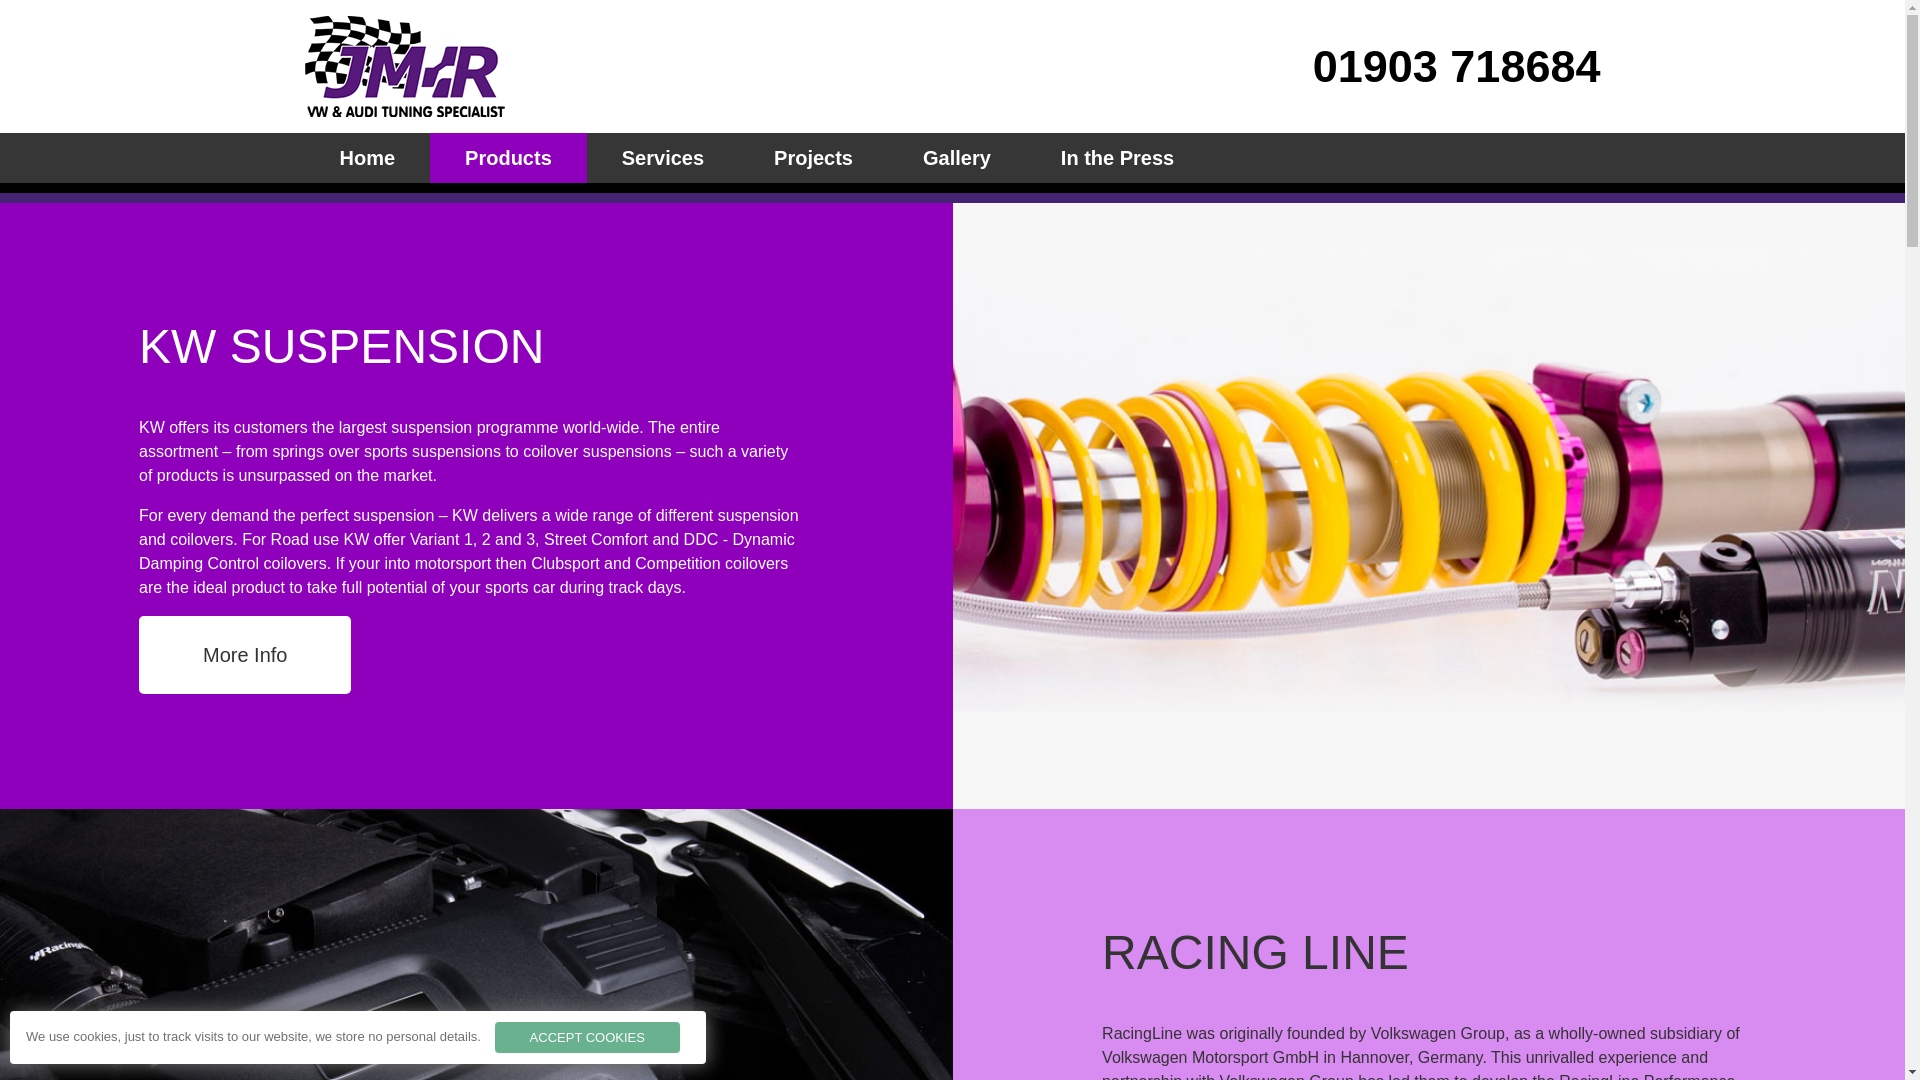 The image size is (1920, 1080). Describe the element at coordinates (663, 157) in the screenshot. I see `Services` at that location.